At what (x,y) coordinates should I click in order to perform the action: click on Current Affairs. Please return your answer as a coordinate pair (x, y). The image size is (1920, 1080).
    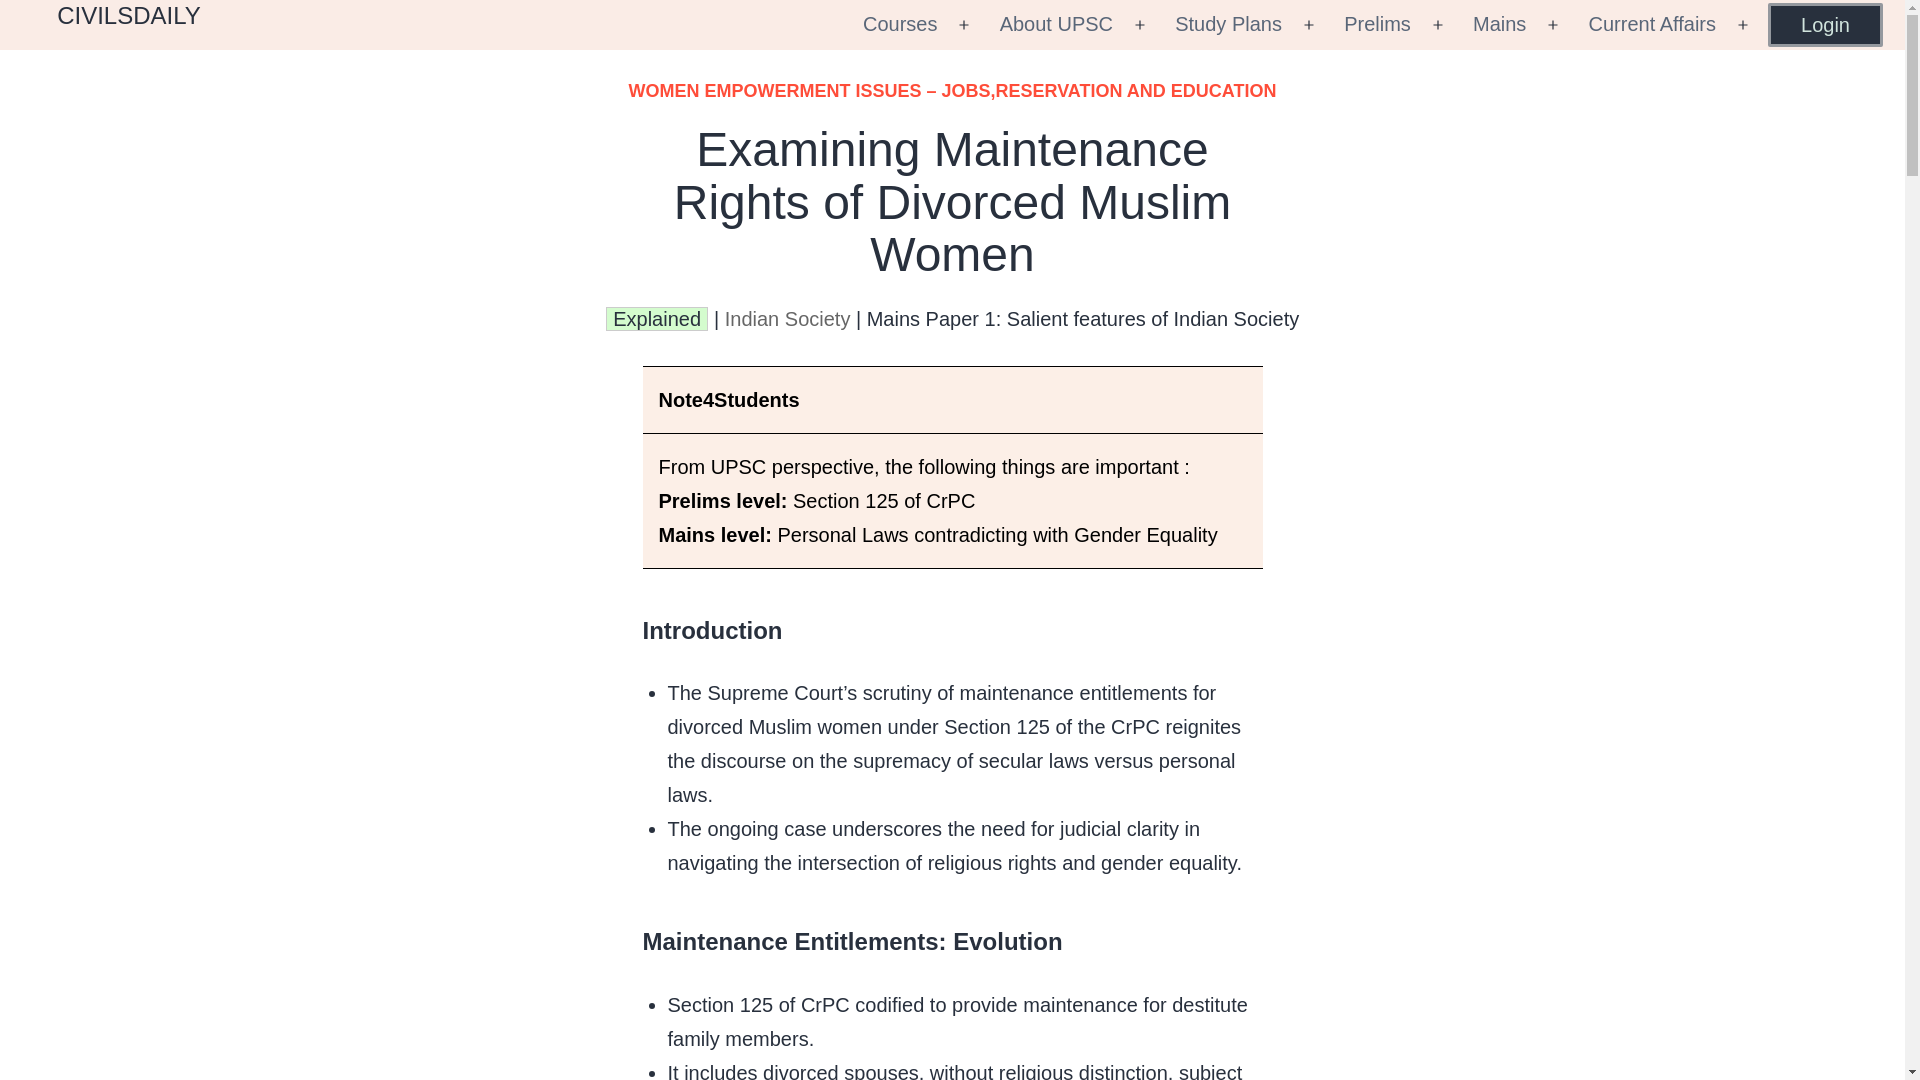
    Looking at the image, I should click on (1652, 24).